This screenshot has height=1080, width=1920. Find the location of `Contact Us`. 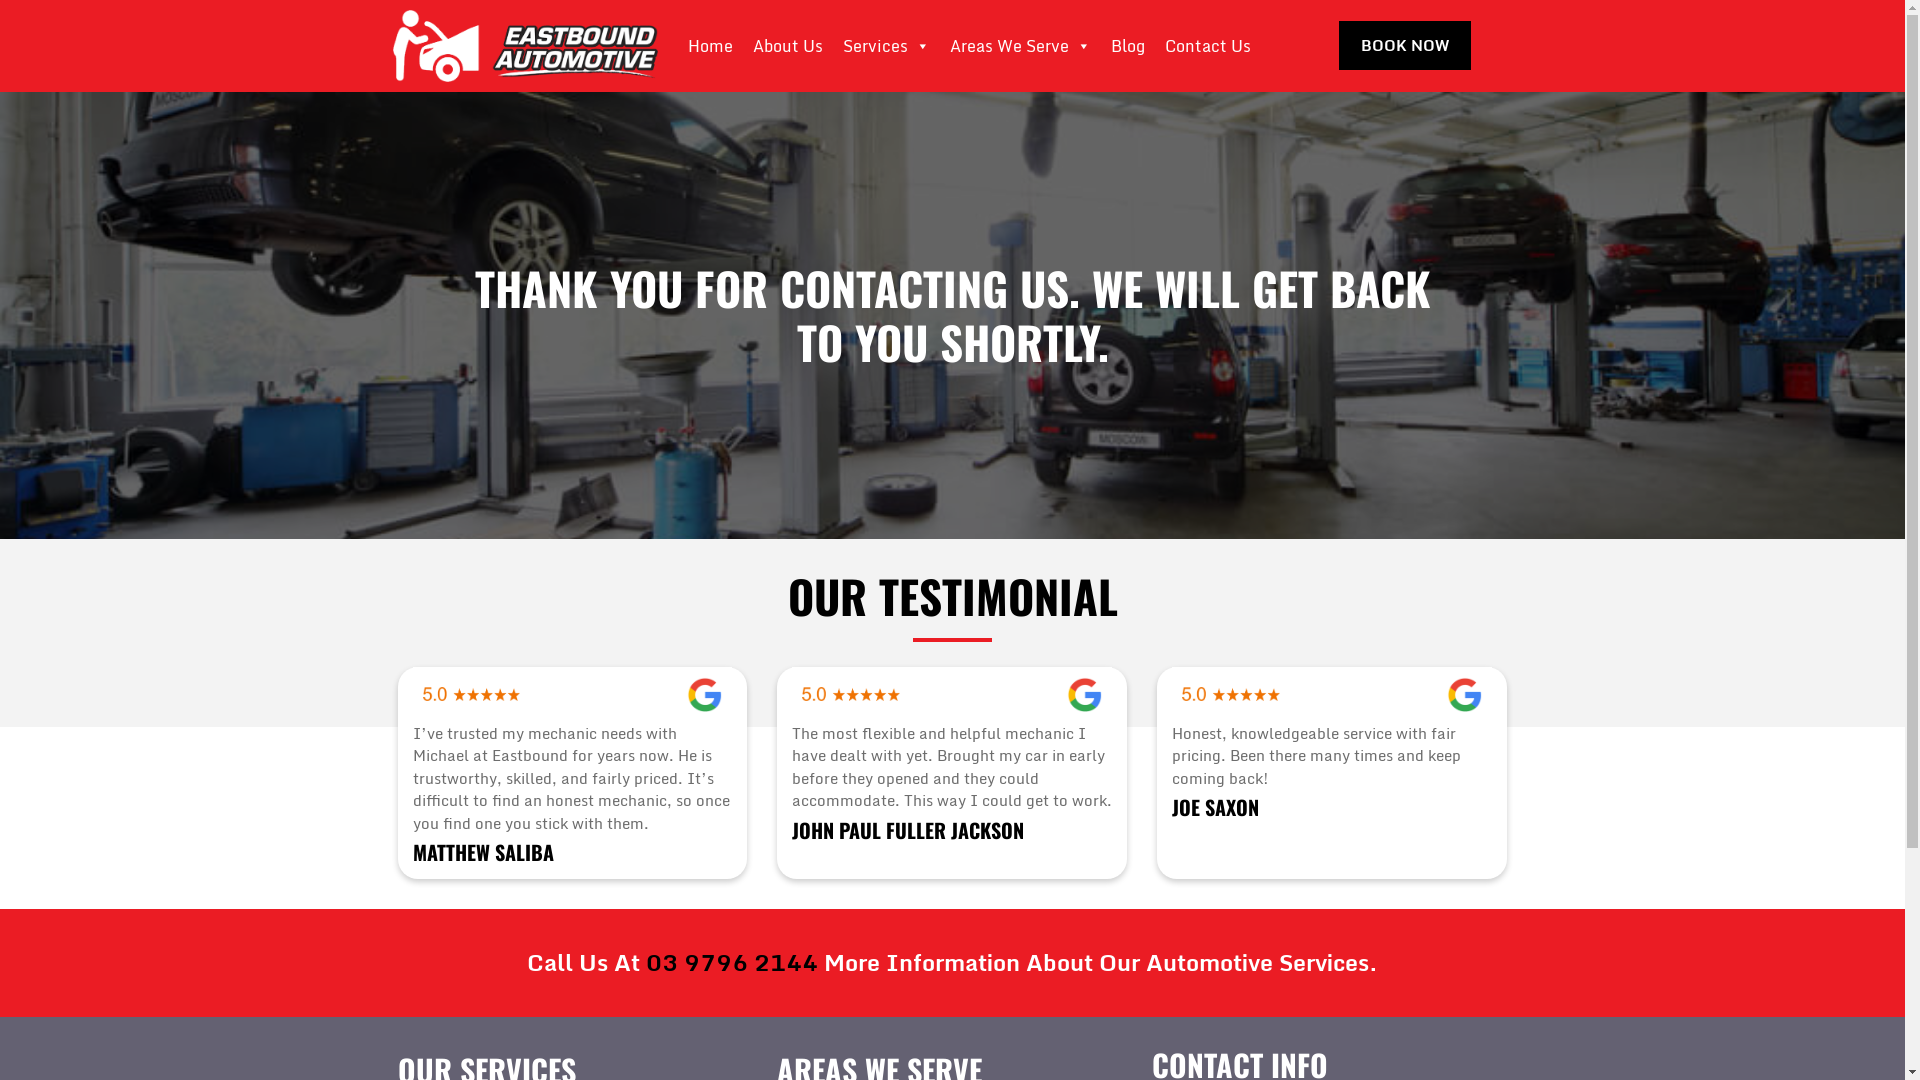

Contact Us is located at coordinates (1207, 46).